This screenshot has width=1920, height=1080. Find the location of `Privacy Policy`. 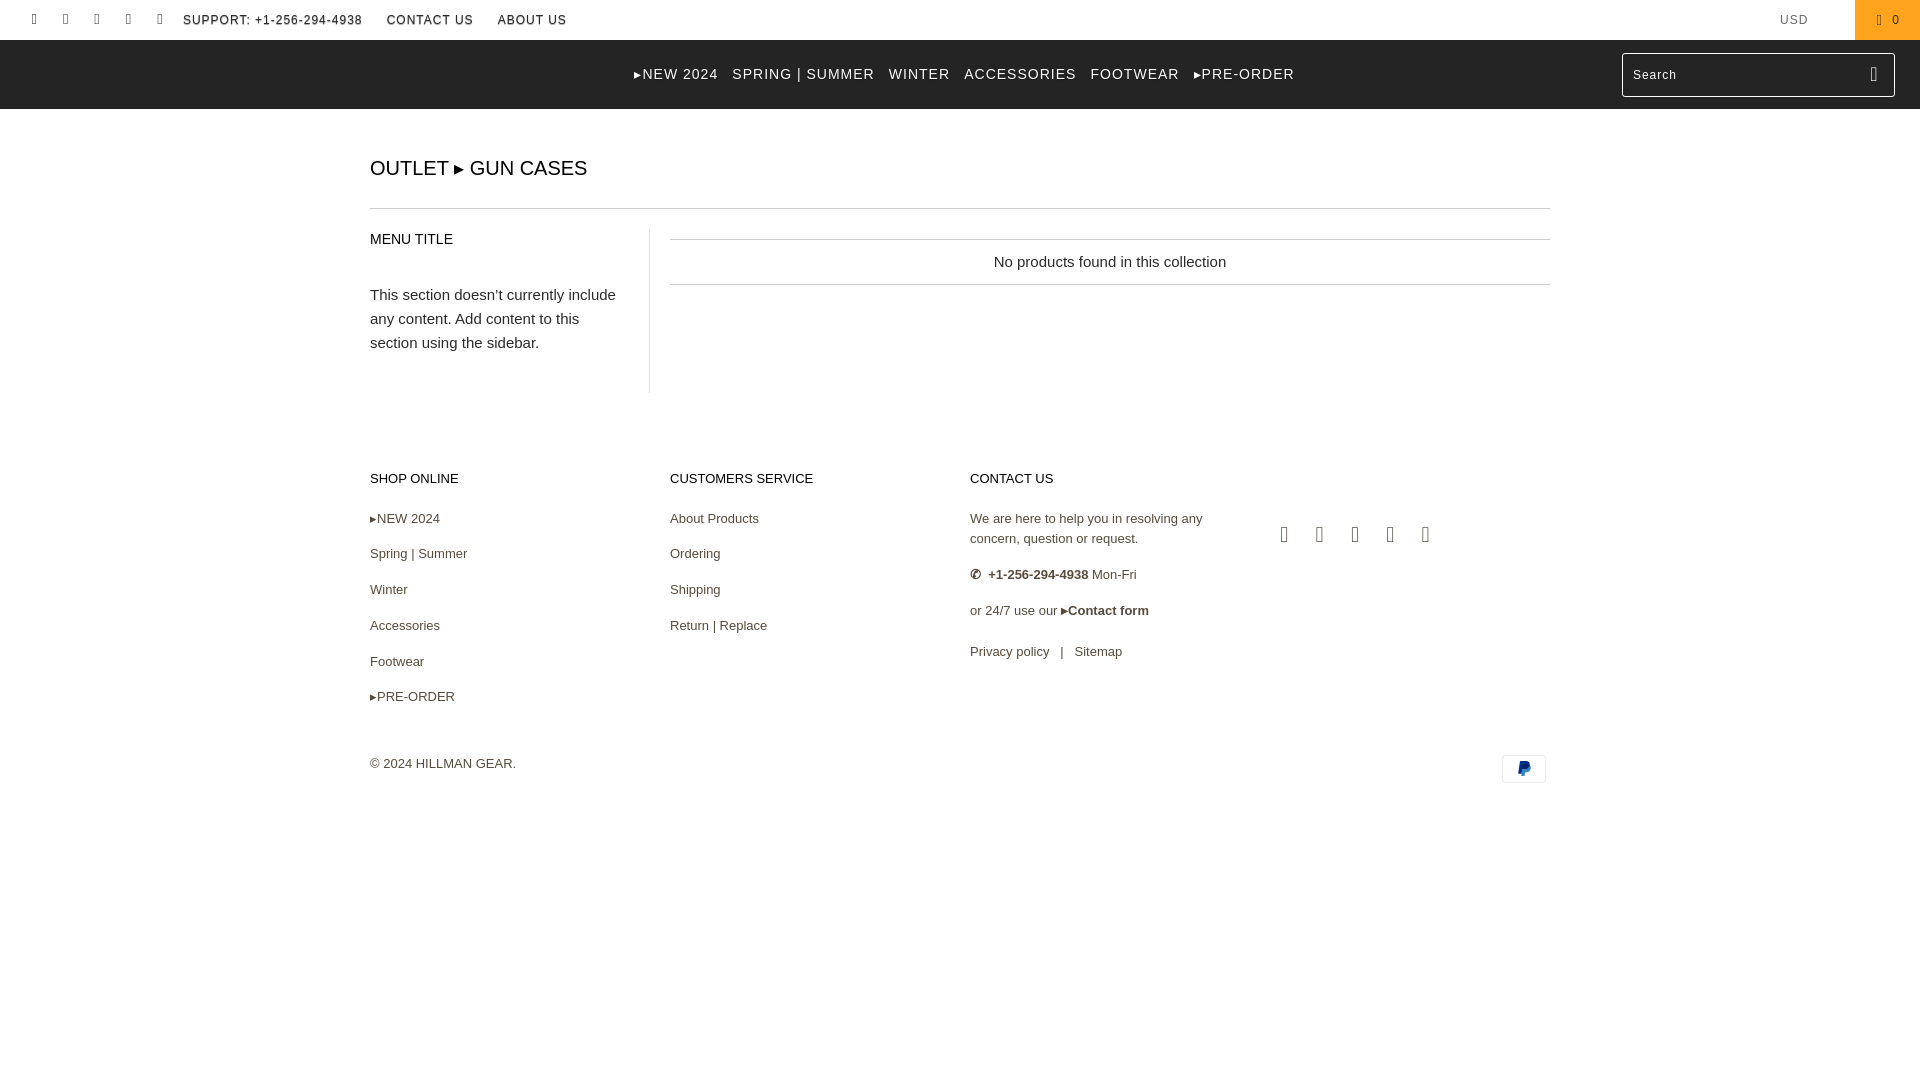

Privacy Policy is located at coordinates (1008, 650).